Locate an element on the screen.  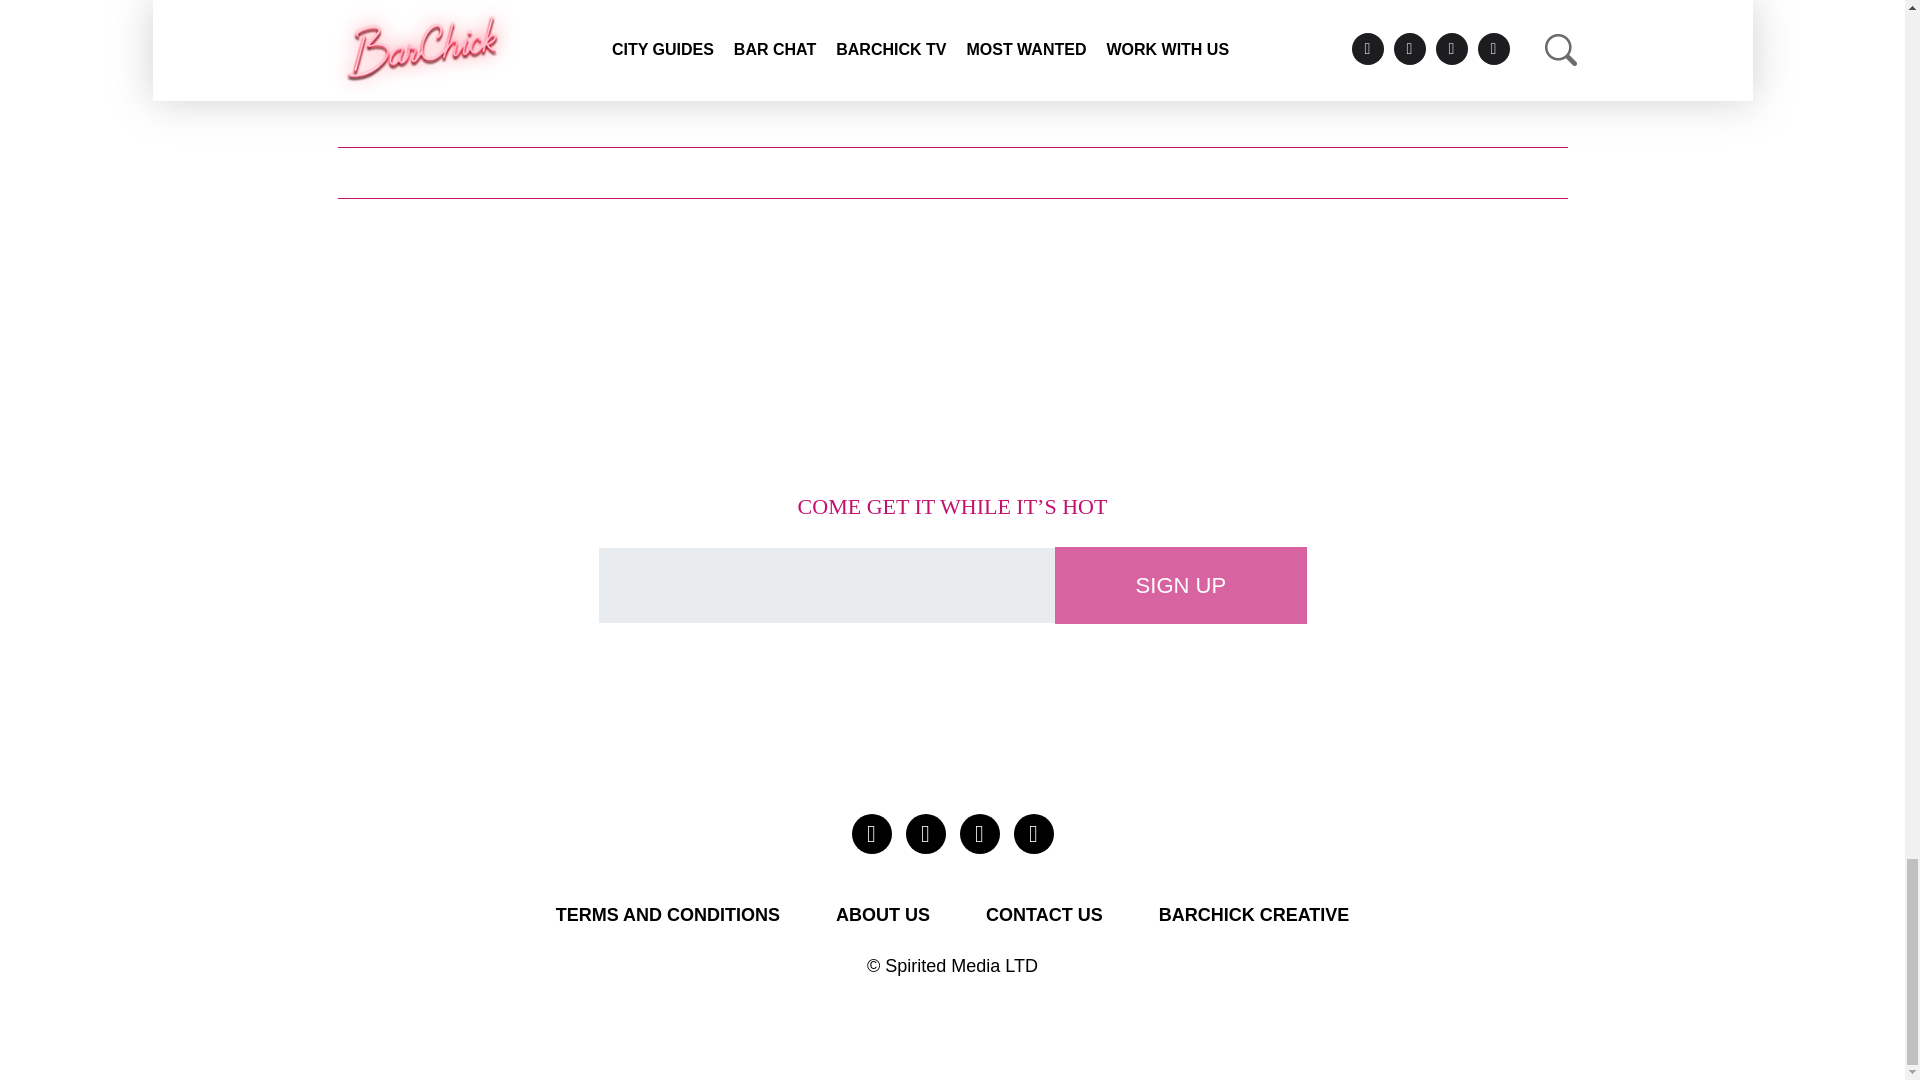
CONTACT US is located at coordinates (1044, 916).